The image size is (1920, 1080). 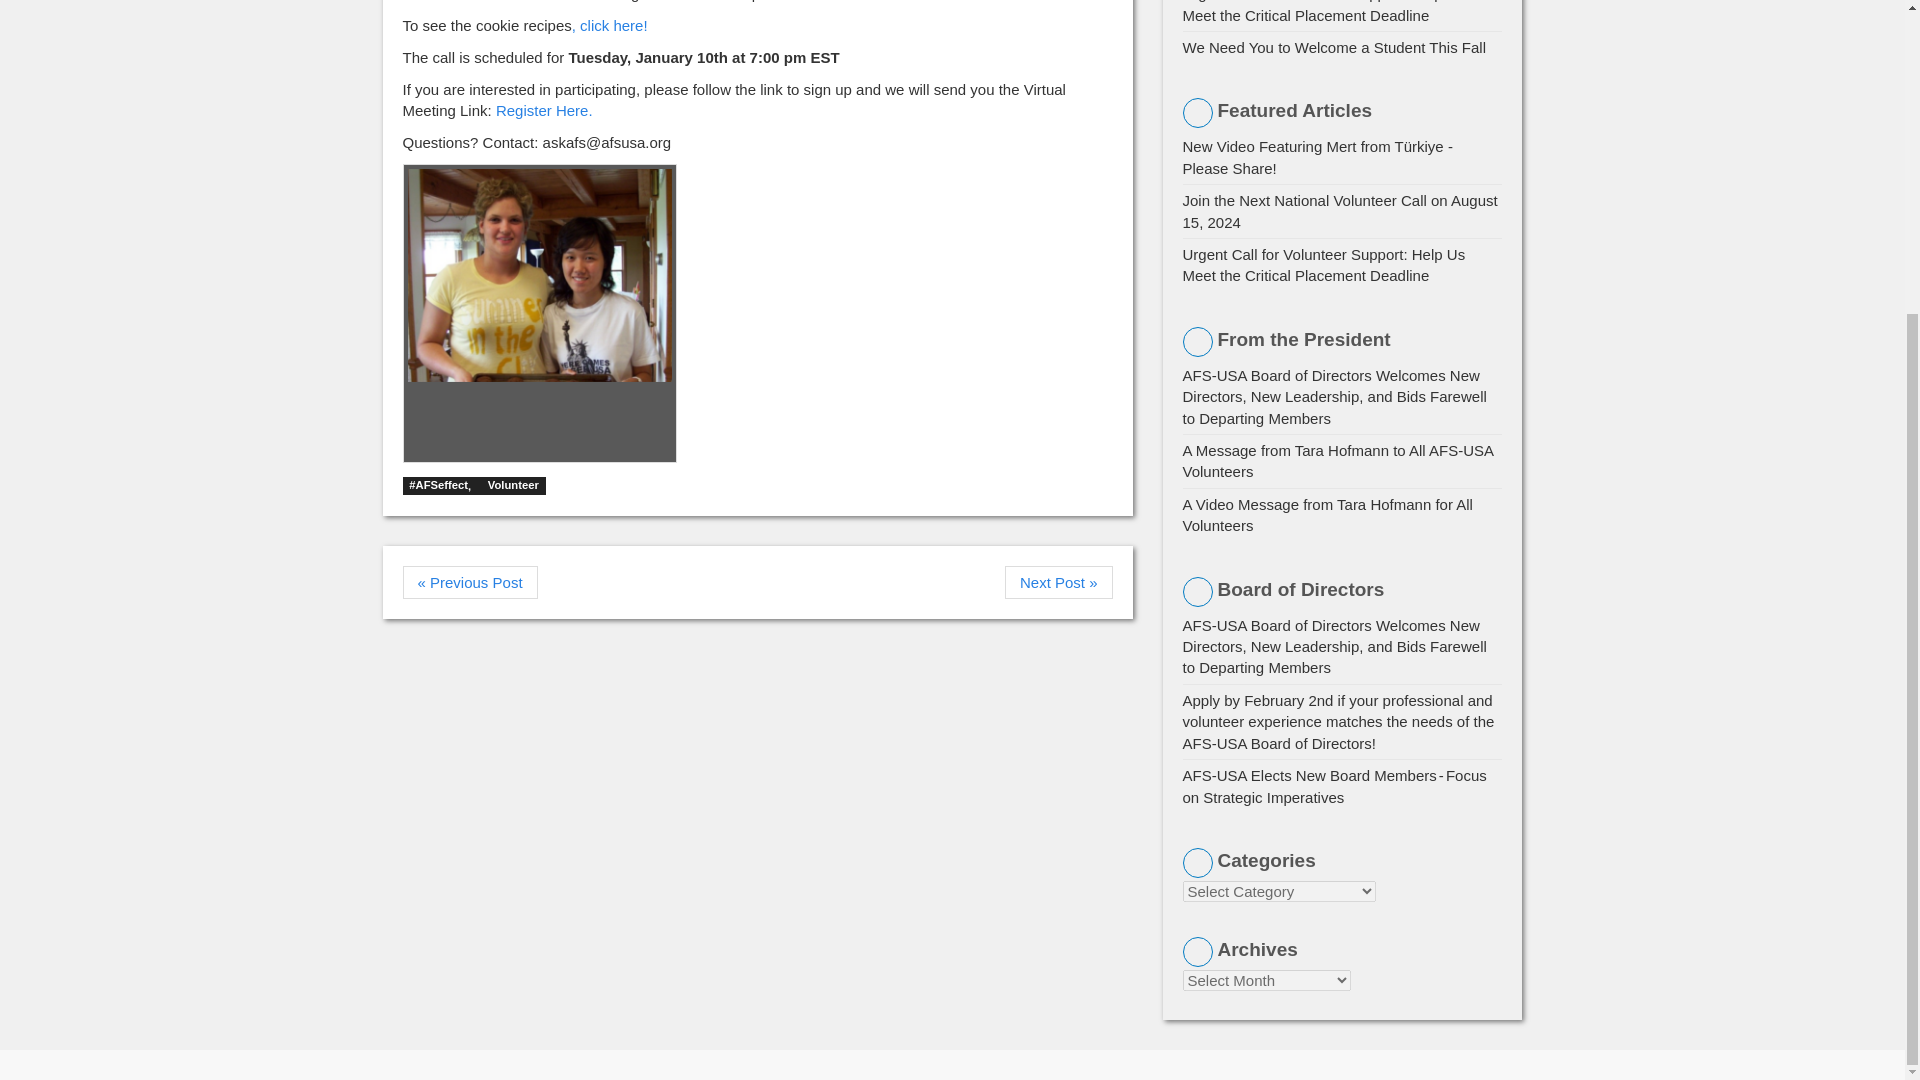 What do you see at coordinates (1338, 460) in the screenshot?
I see `A Message from Tara Hofmann to All AFS-USA Volunteers` at bounding box center [1338, 460].